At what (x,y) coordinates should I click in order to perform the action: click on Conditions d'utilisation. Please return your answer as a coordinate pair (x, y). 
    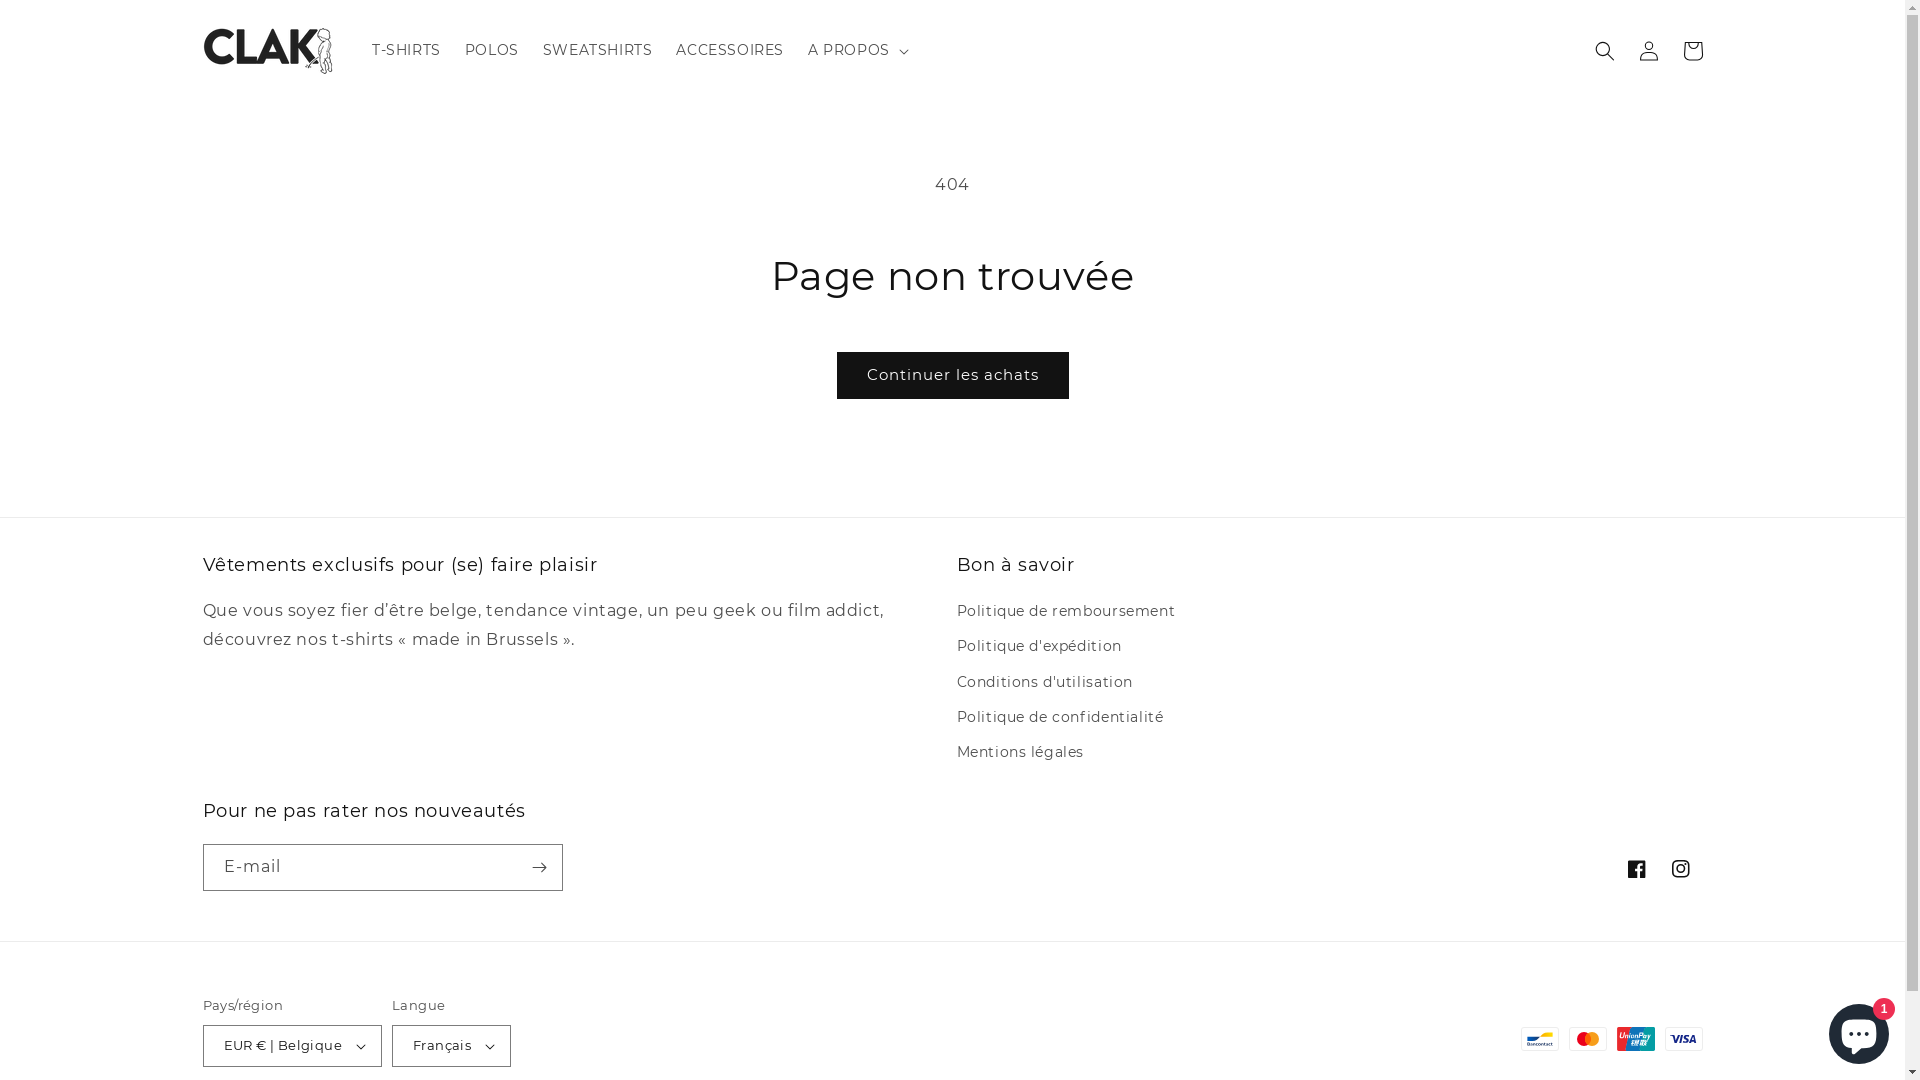
    Looking at the image, I should click on (1044, 682).